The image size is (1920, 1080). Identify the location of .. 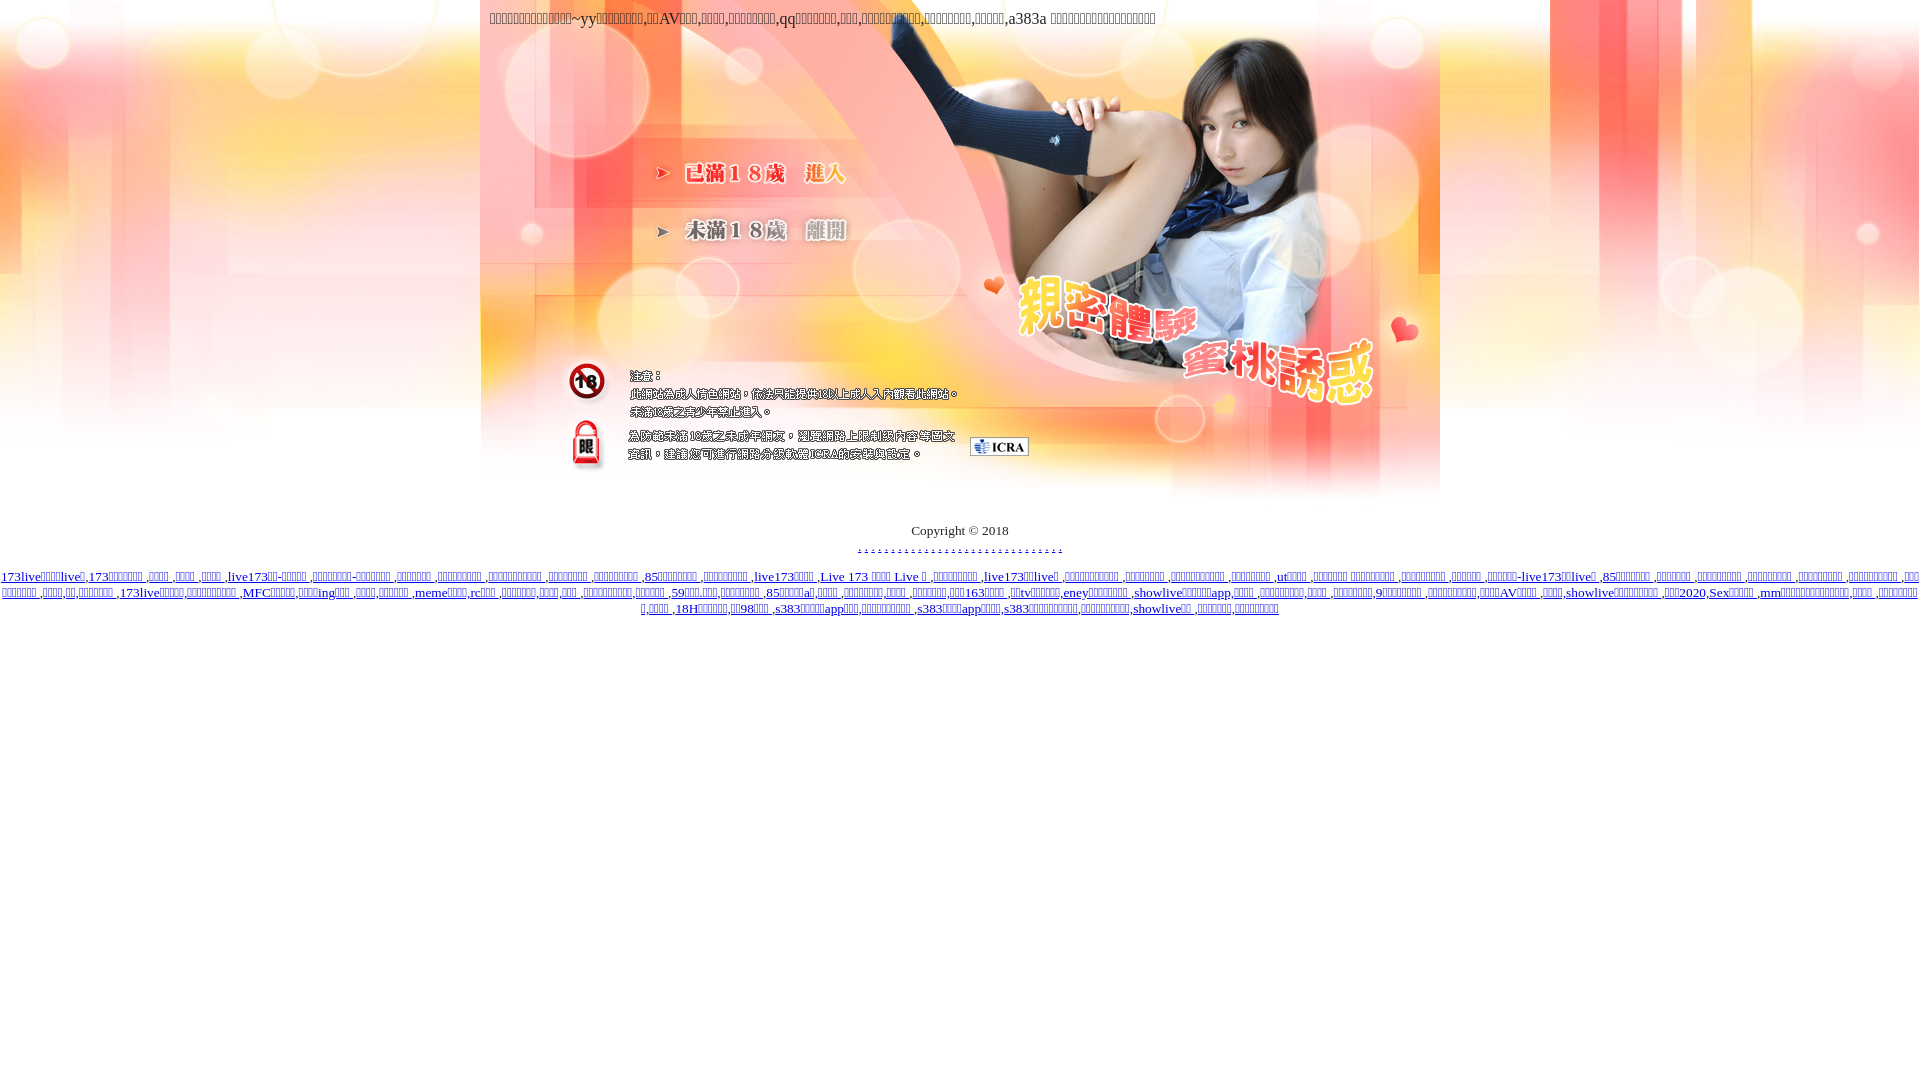
(1046, 546).